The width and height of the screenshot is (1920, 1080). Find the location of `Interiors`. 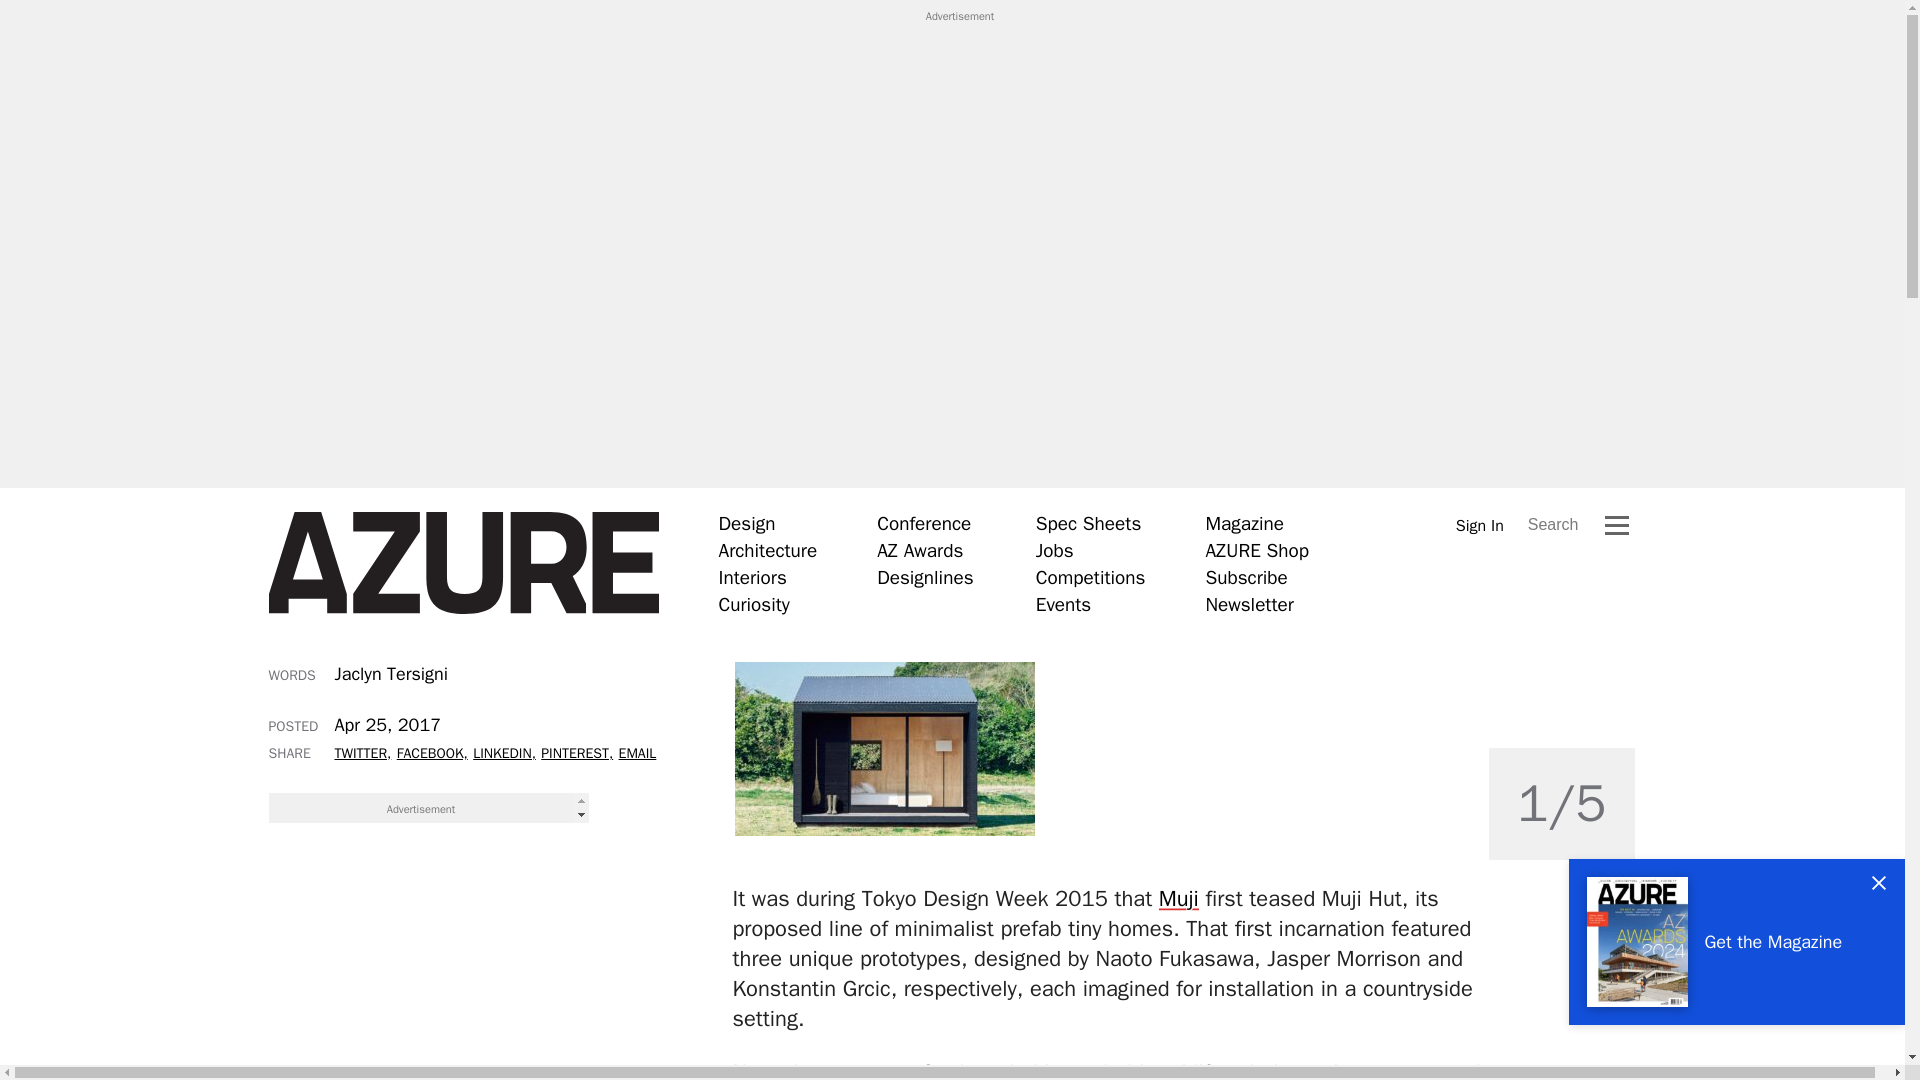

Interiors is located at coordinates (752, 577).